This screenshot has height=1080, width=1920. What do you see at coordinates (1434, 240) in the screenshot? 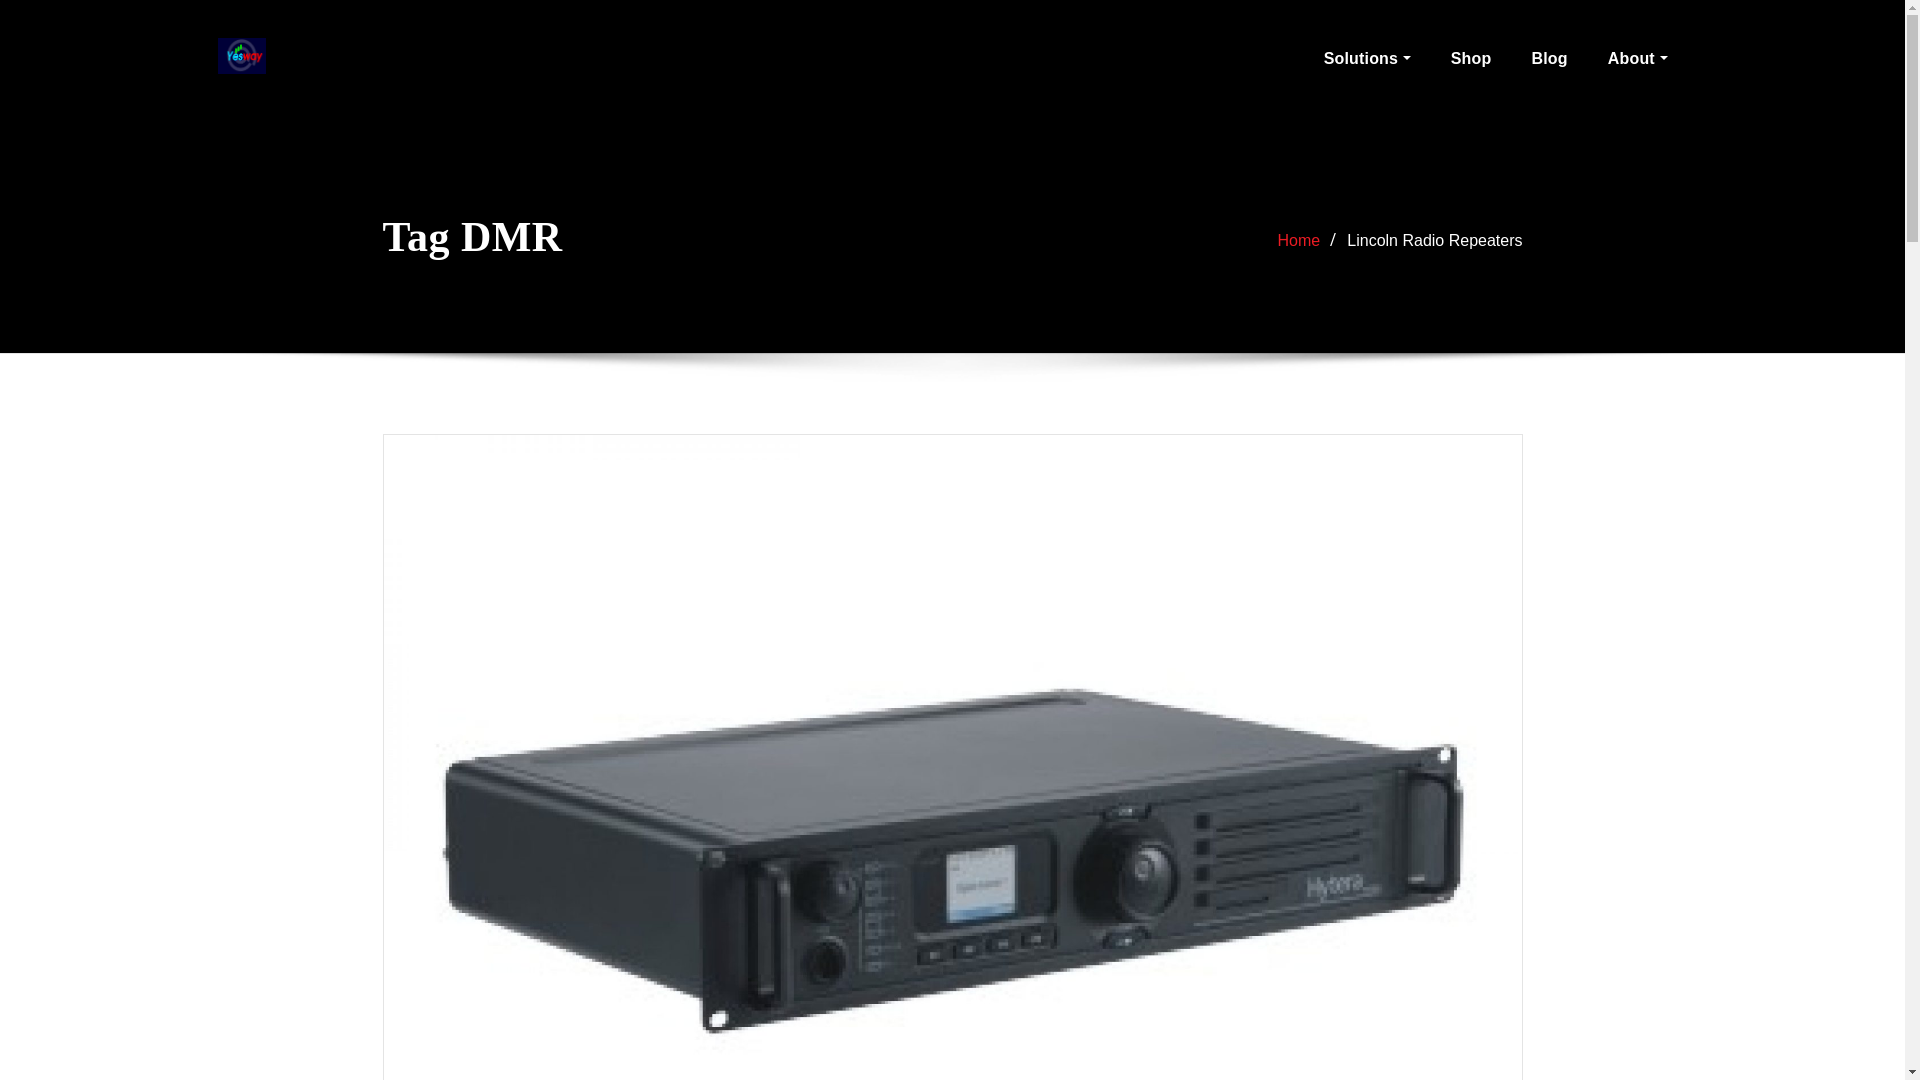
I see `Lincoln Radio Repeaters` at bounding box center [1434, 240].